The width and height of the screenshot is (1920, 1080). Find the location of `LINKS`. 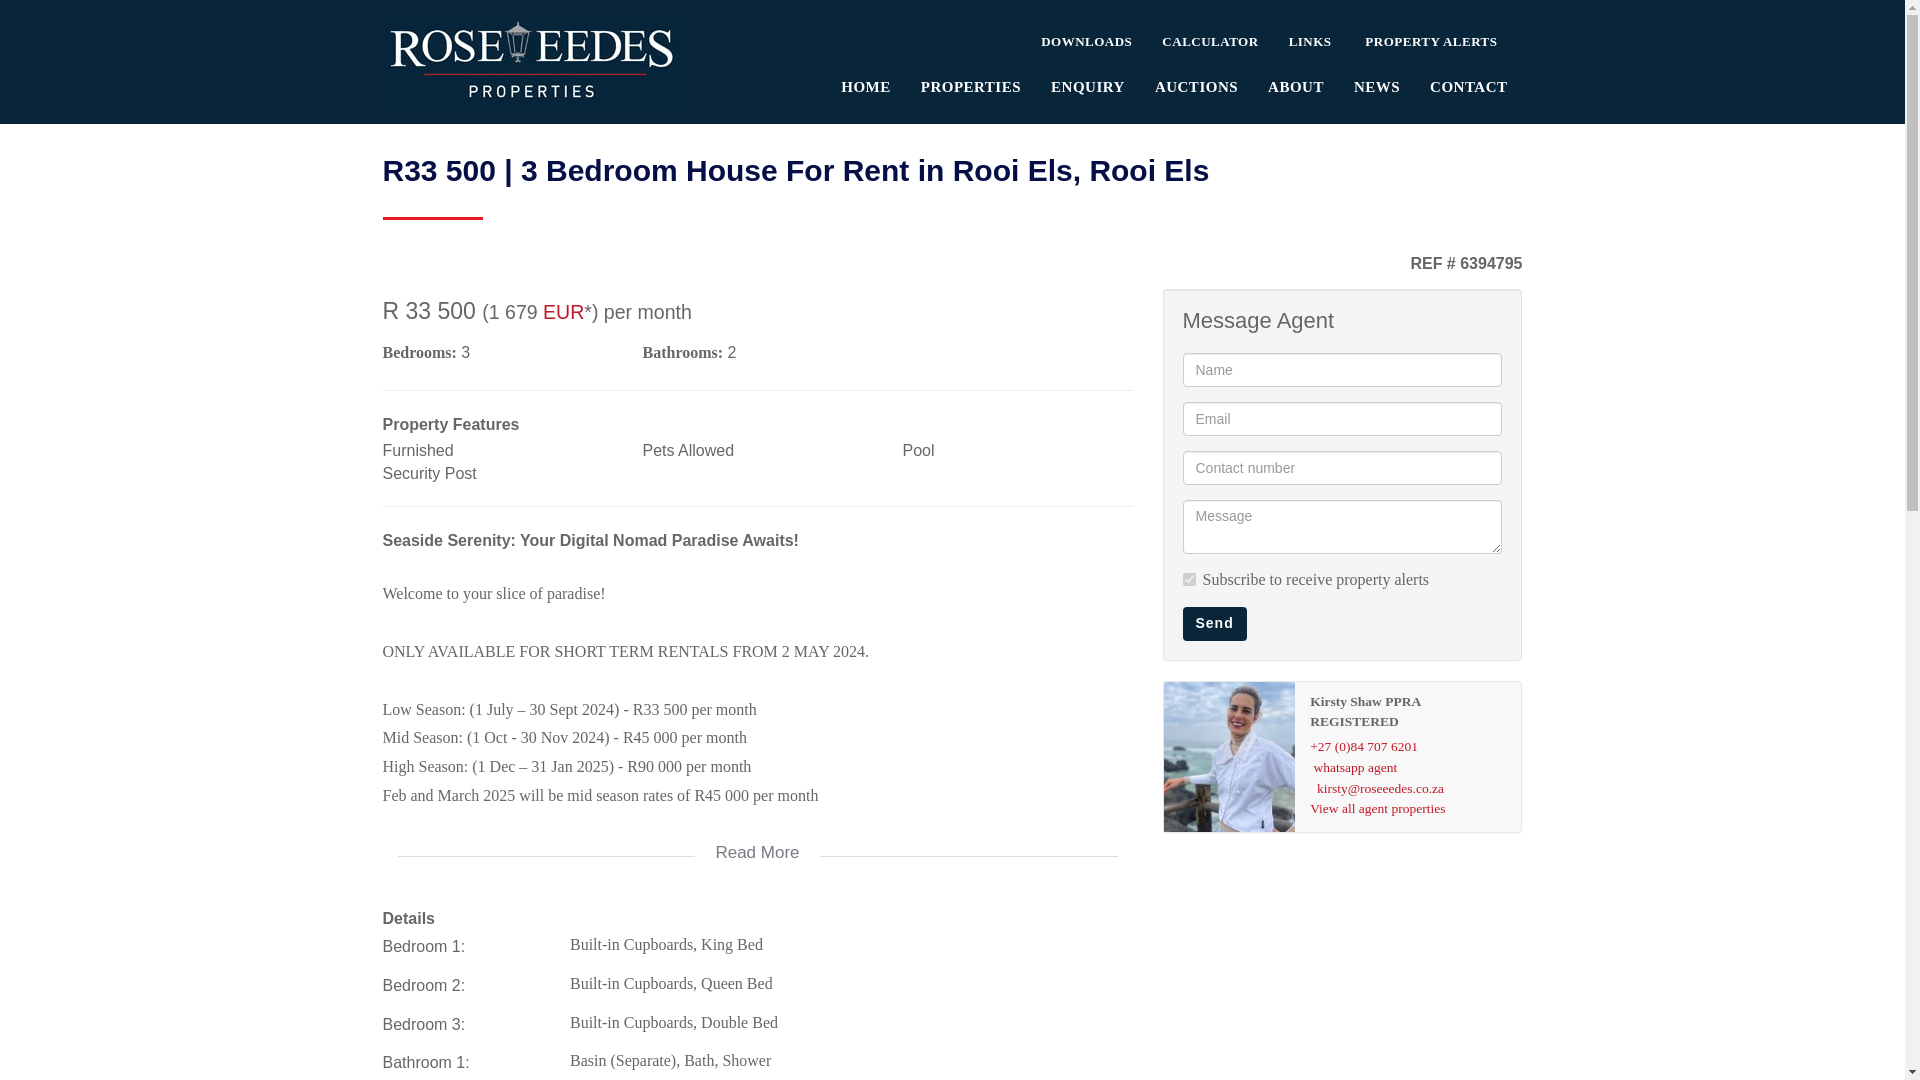

LINKS is located at coordinates (1310, 39).